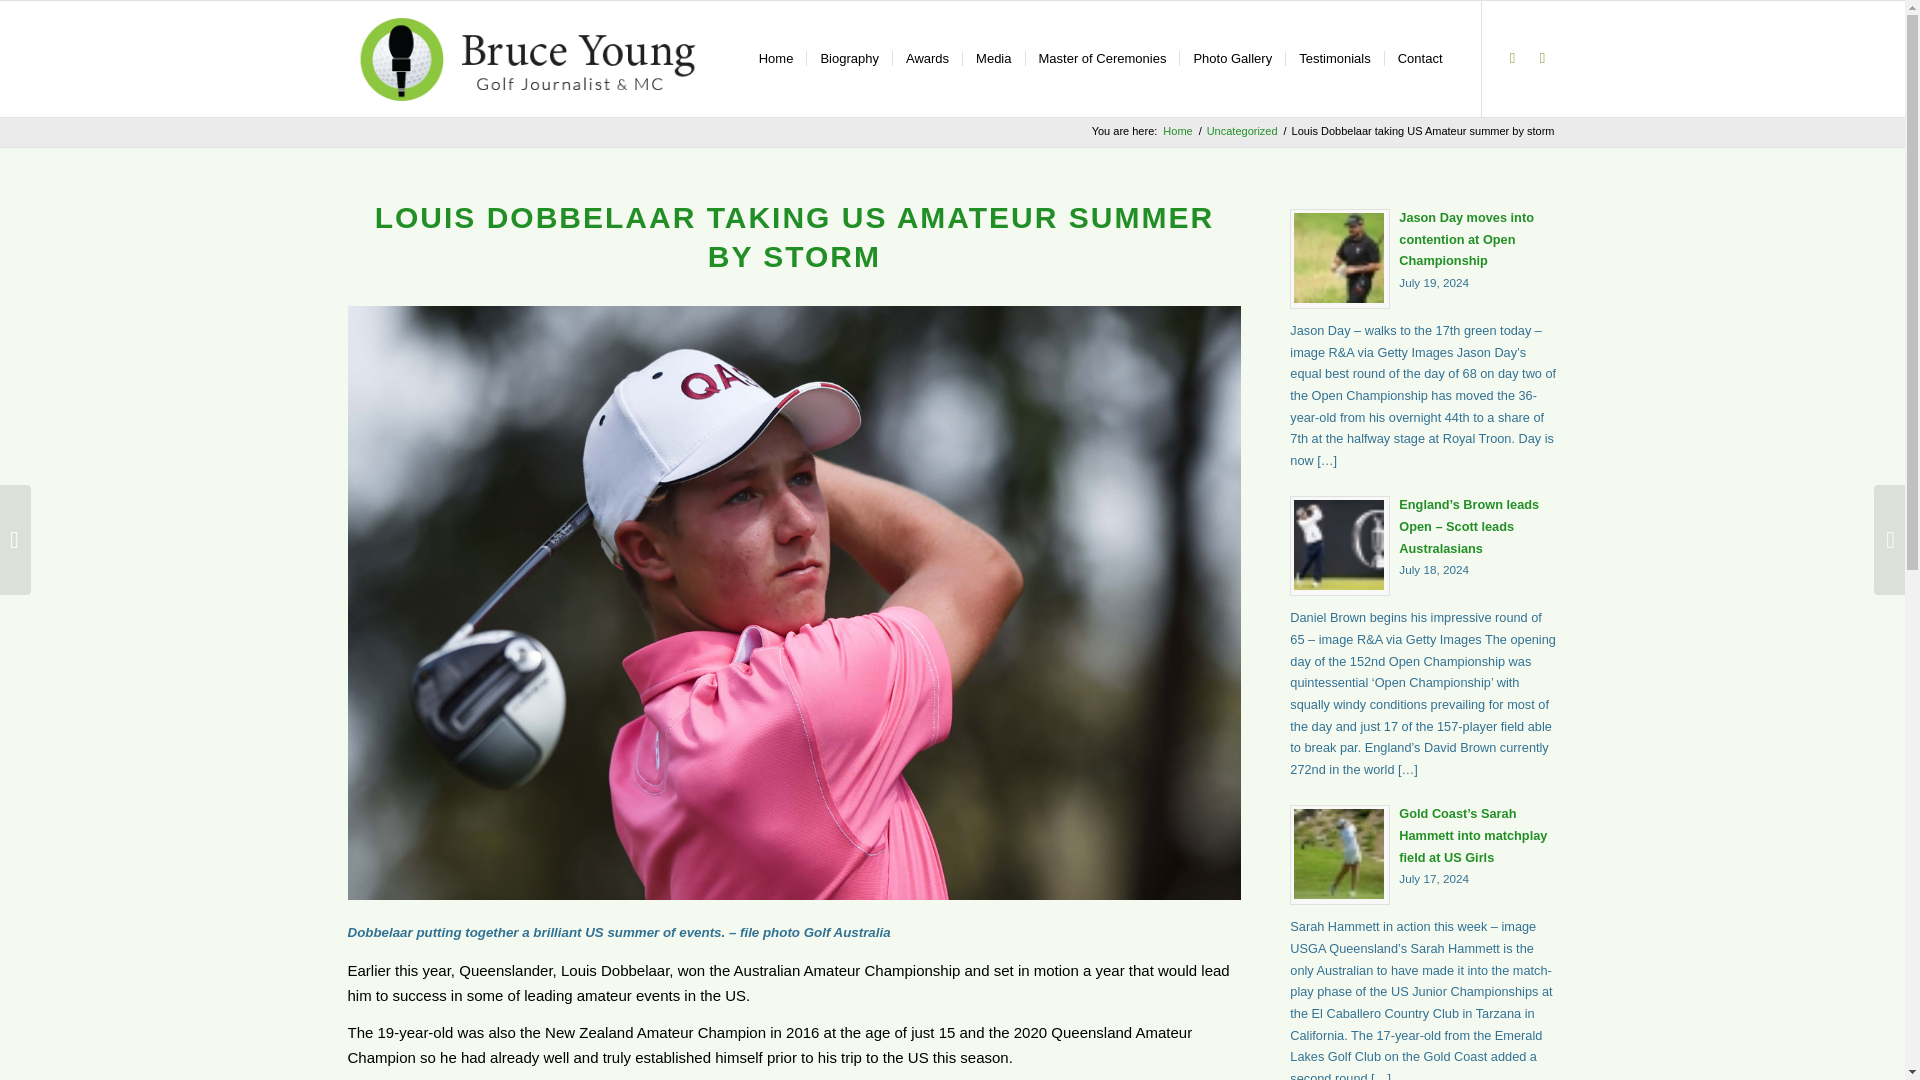 The height and width of the screenshot is (1080, 1920). I want to click on LOUIS DOBBELAAR TAKING US AMATEUR SUMMER BY STORM, so click(794, 236).